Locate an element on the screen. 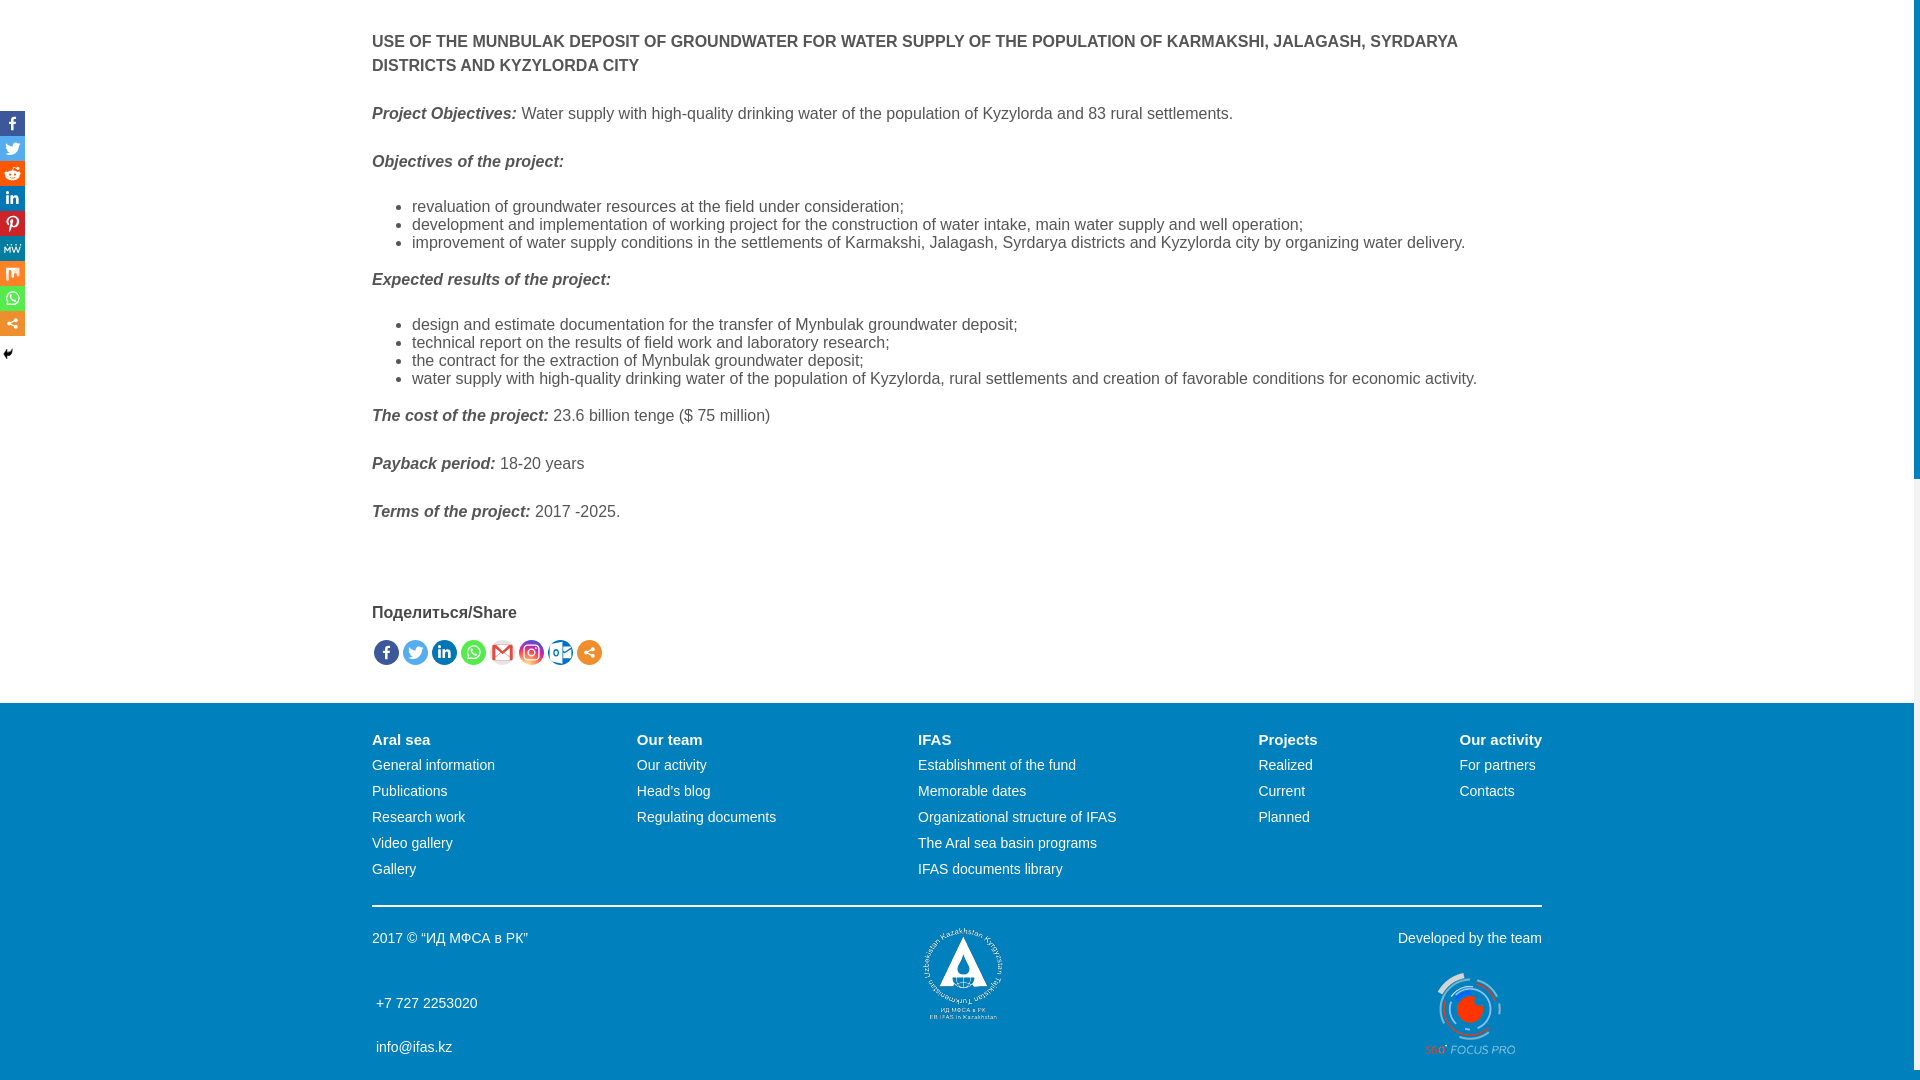 The image size is (1920, 1080). Whatsapp is located at coordinates (472, 652).